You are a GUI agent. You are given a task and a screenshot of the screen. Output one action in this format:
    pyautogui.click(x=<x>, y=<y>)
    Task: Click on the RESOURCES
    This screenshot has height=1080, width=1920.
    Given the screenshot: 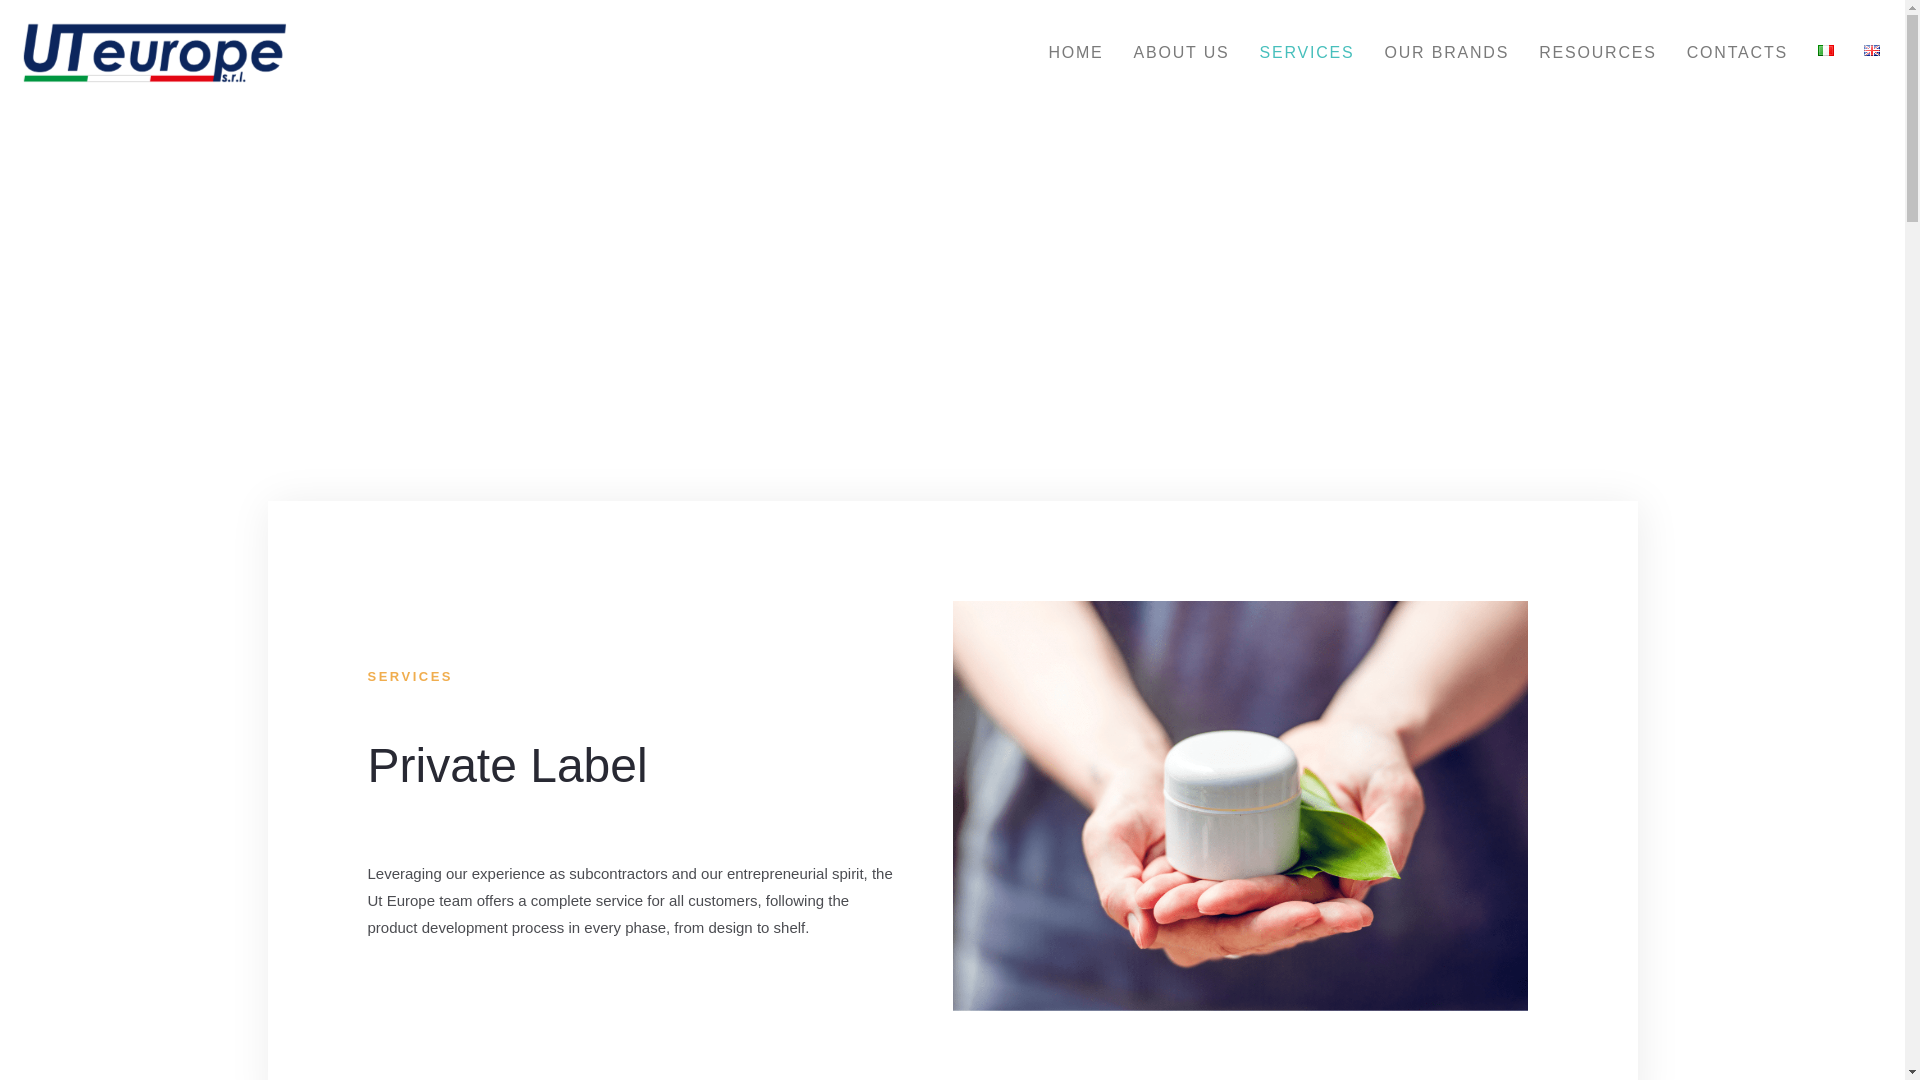 What is the action you would take?
    pyautogui.click(x=1598, y=36)
    